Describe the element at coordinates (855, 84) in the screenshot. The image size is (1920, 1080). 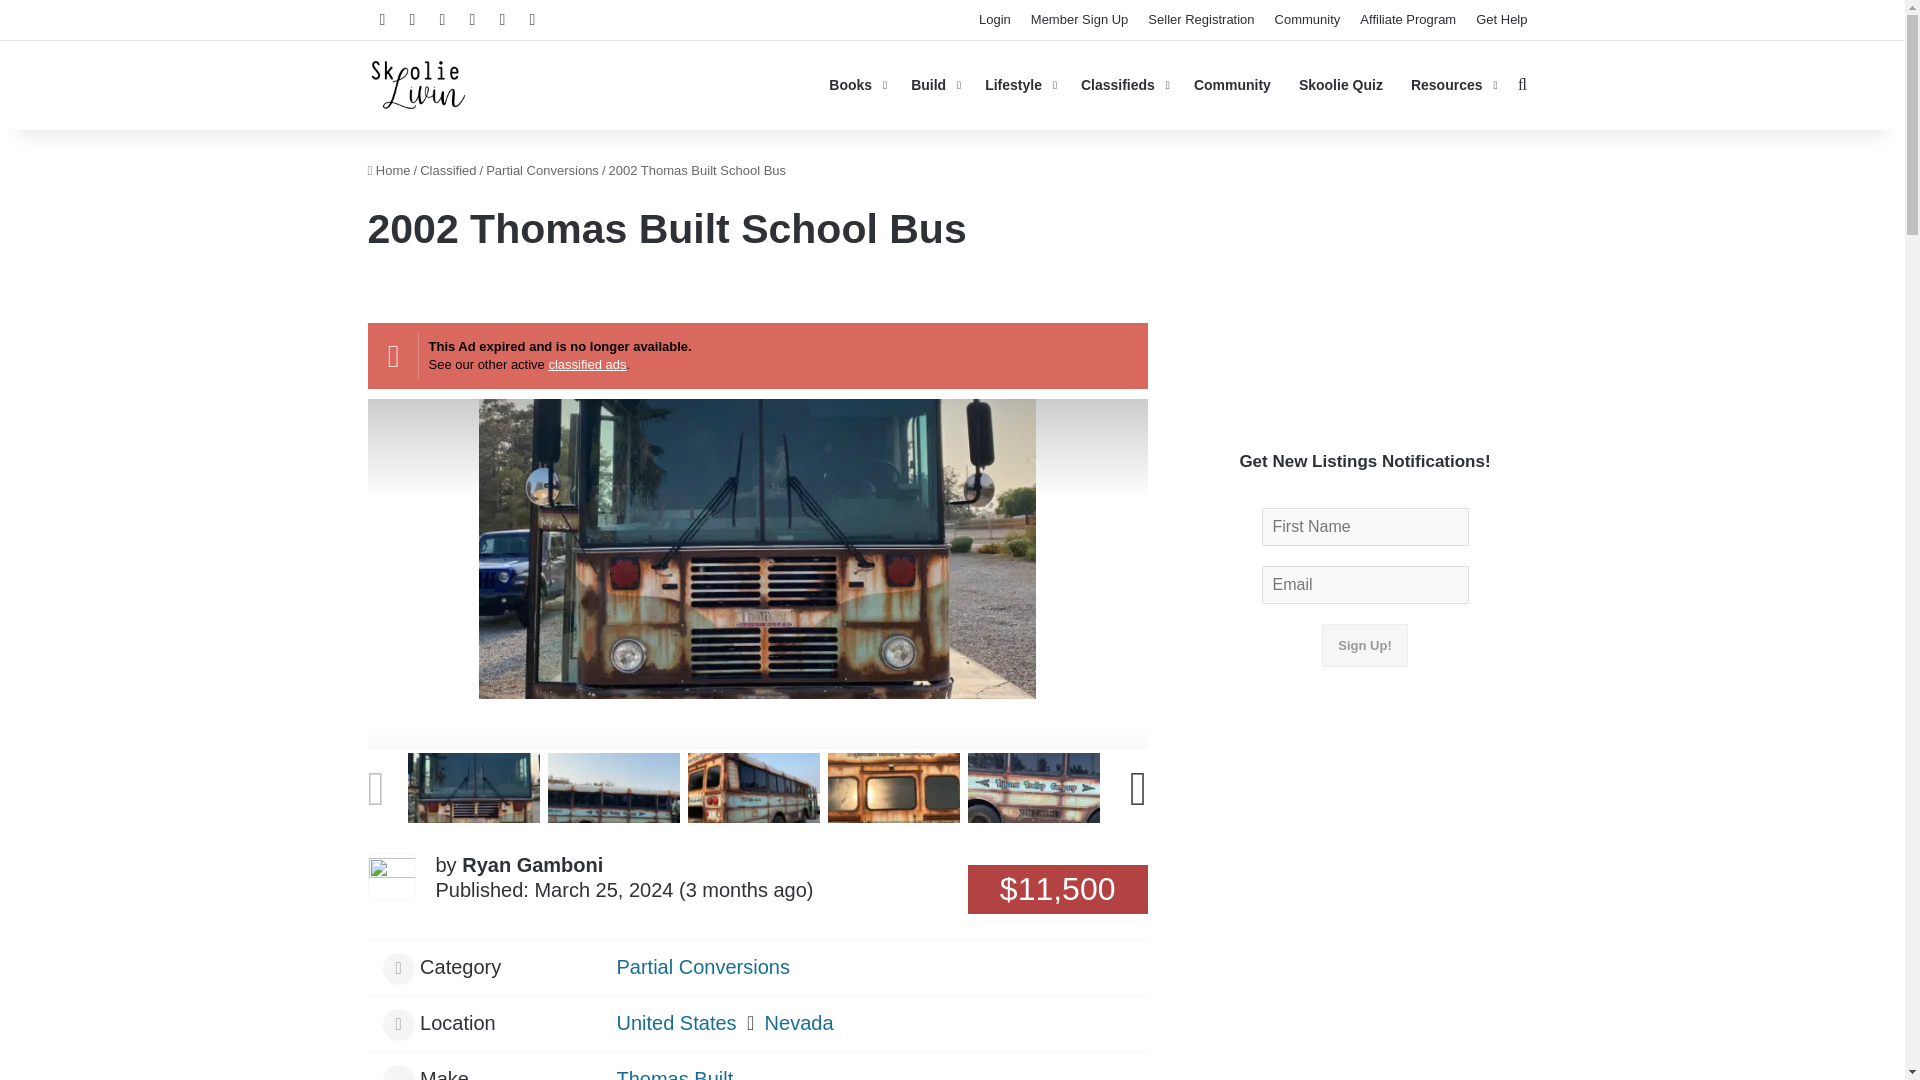
I see `Books` at that location.